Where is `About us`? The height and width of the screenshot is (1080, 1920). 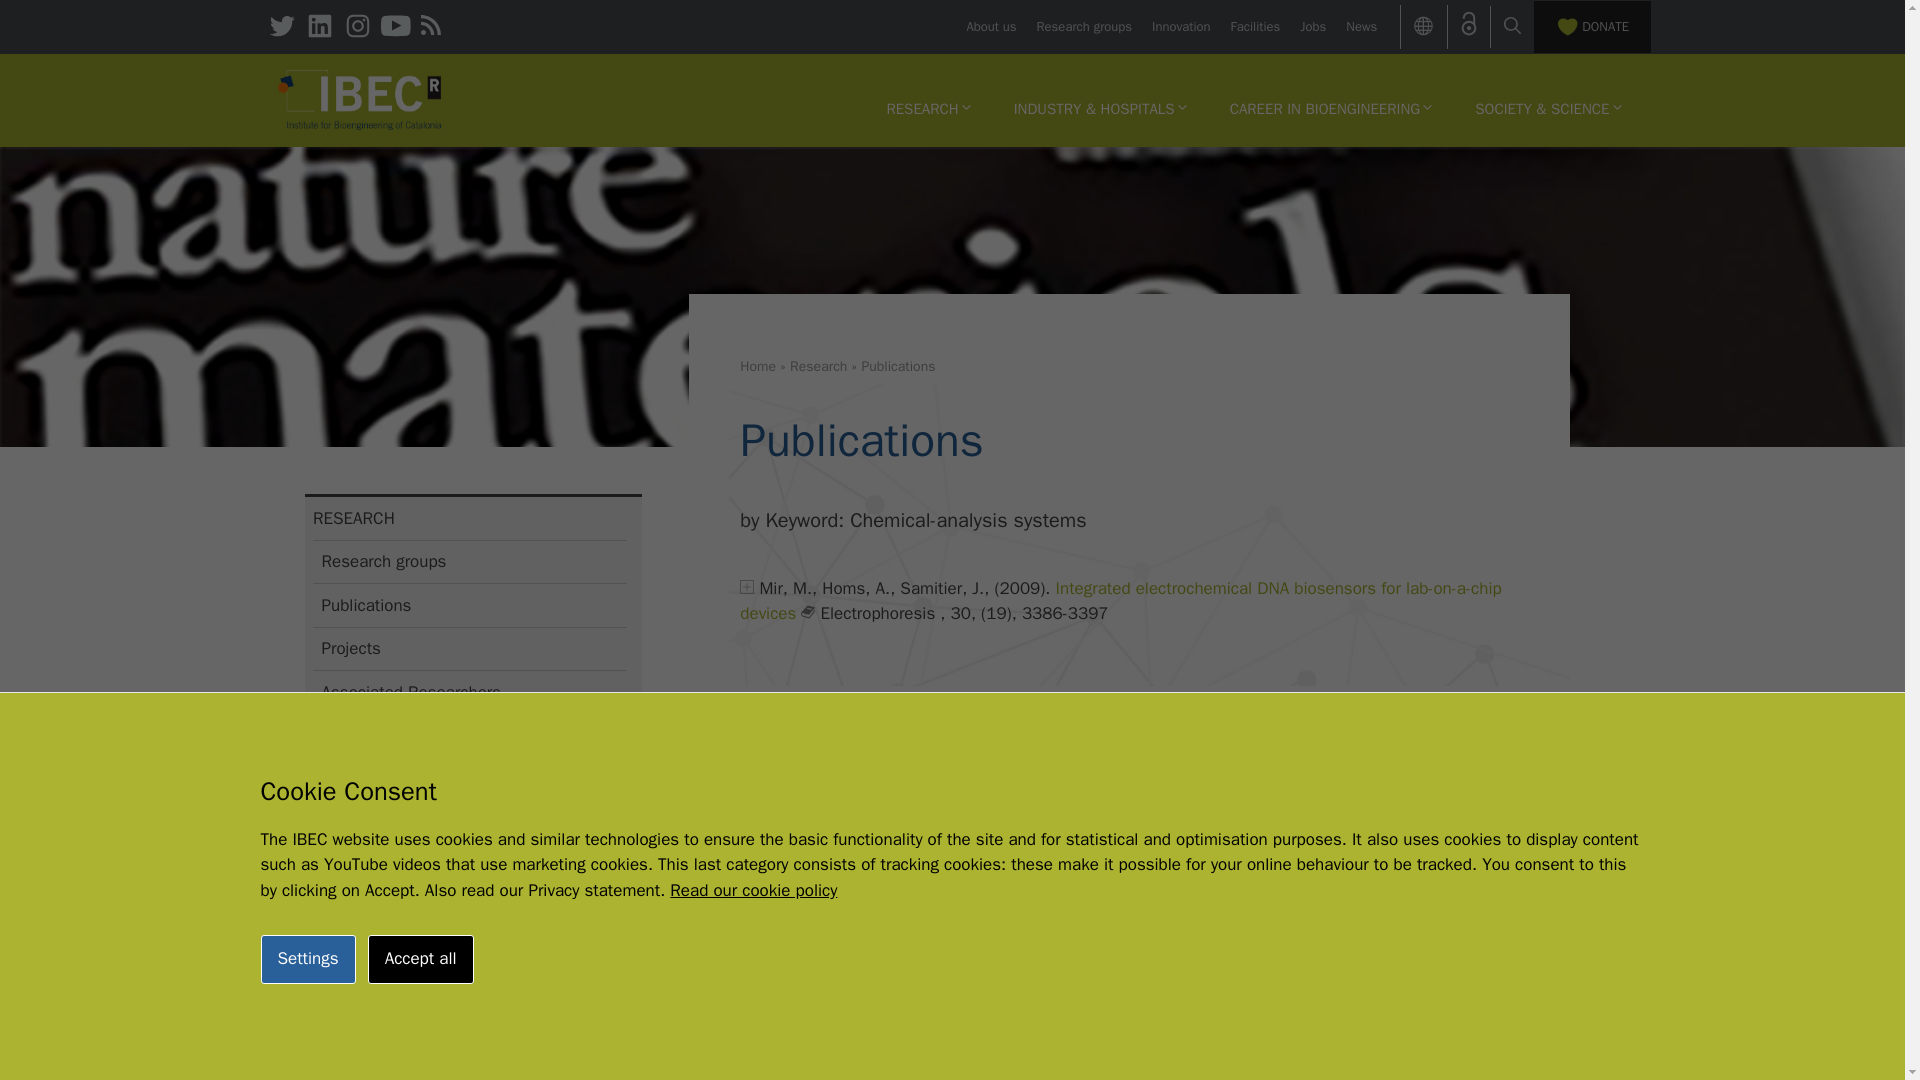 About us is located at coordinates (990, 26).